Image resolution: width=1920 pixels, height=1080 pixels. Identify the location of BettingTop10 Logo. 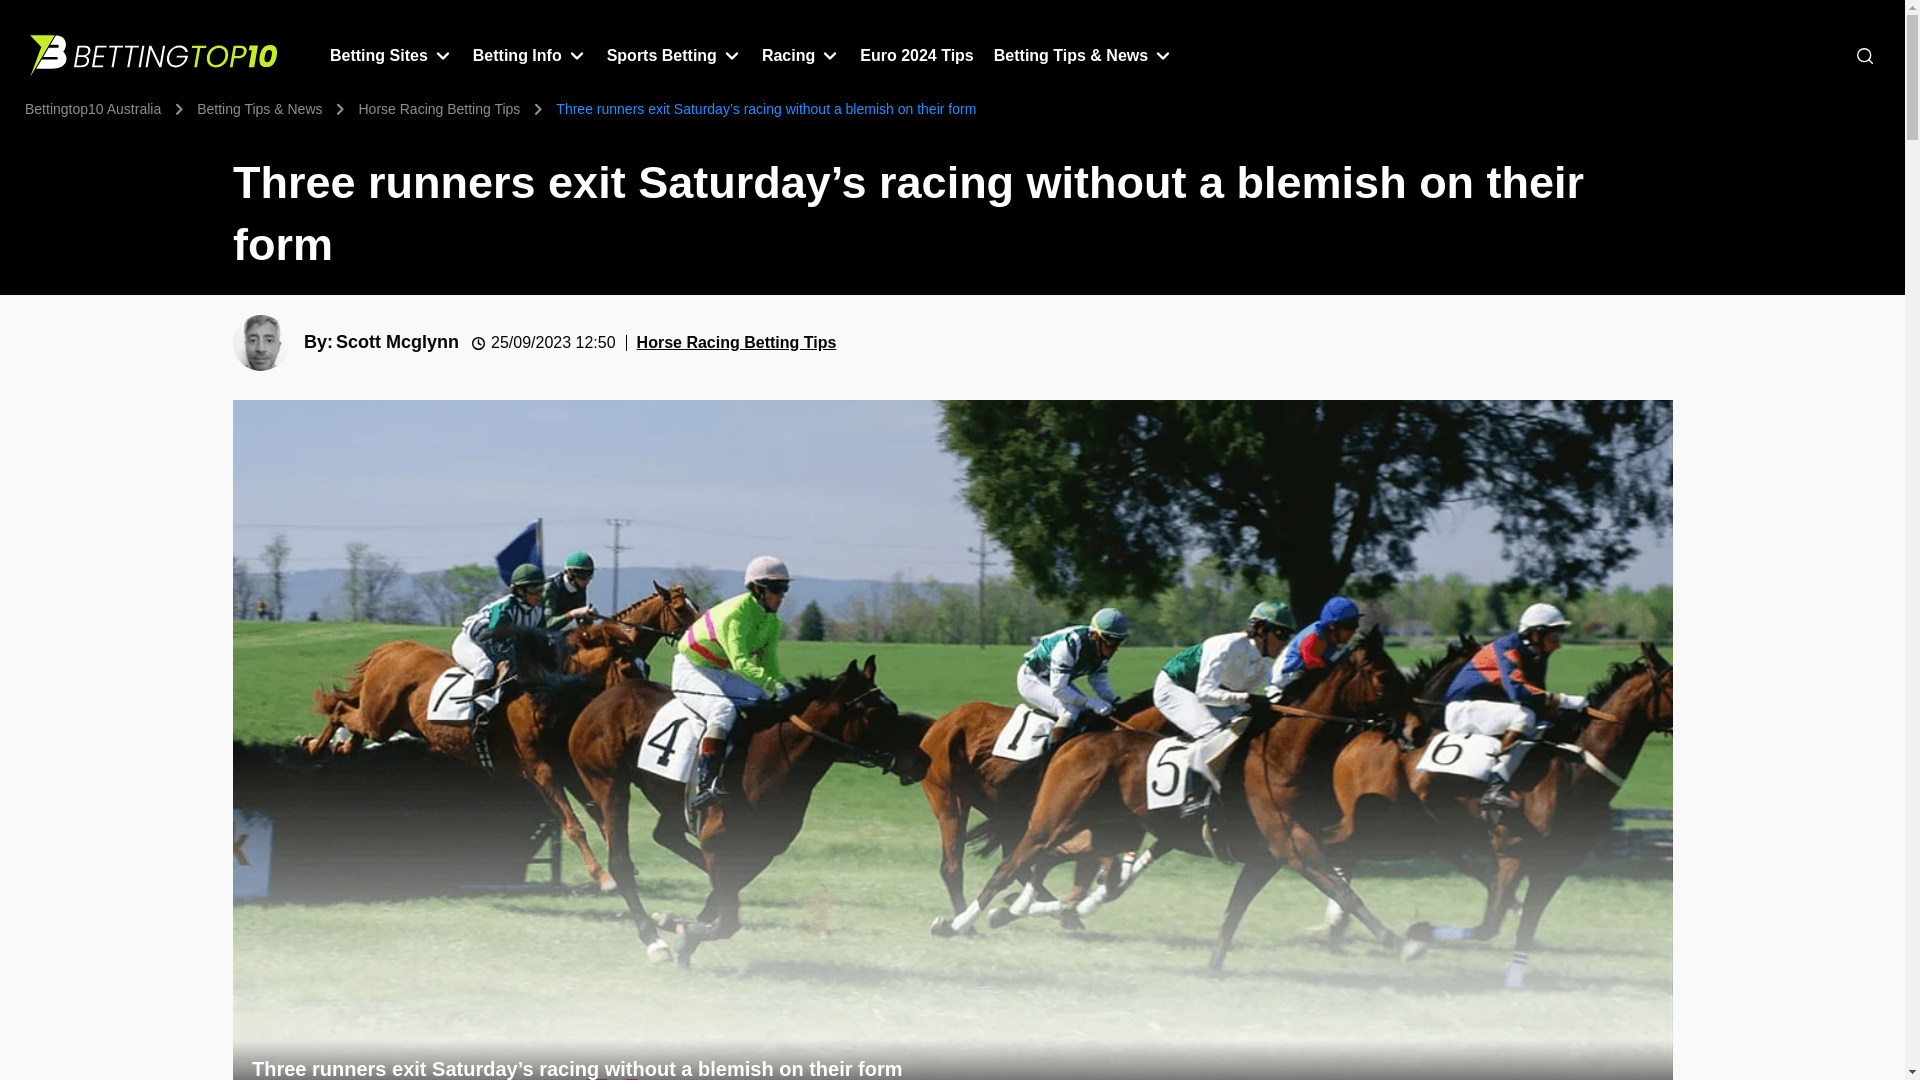
(155, 55).